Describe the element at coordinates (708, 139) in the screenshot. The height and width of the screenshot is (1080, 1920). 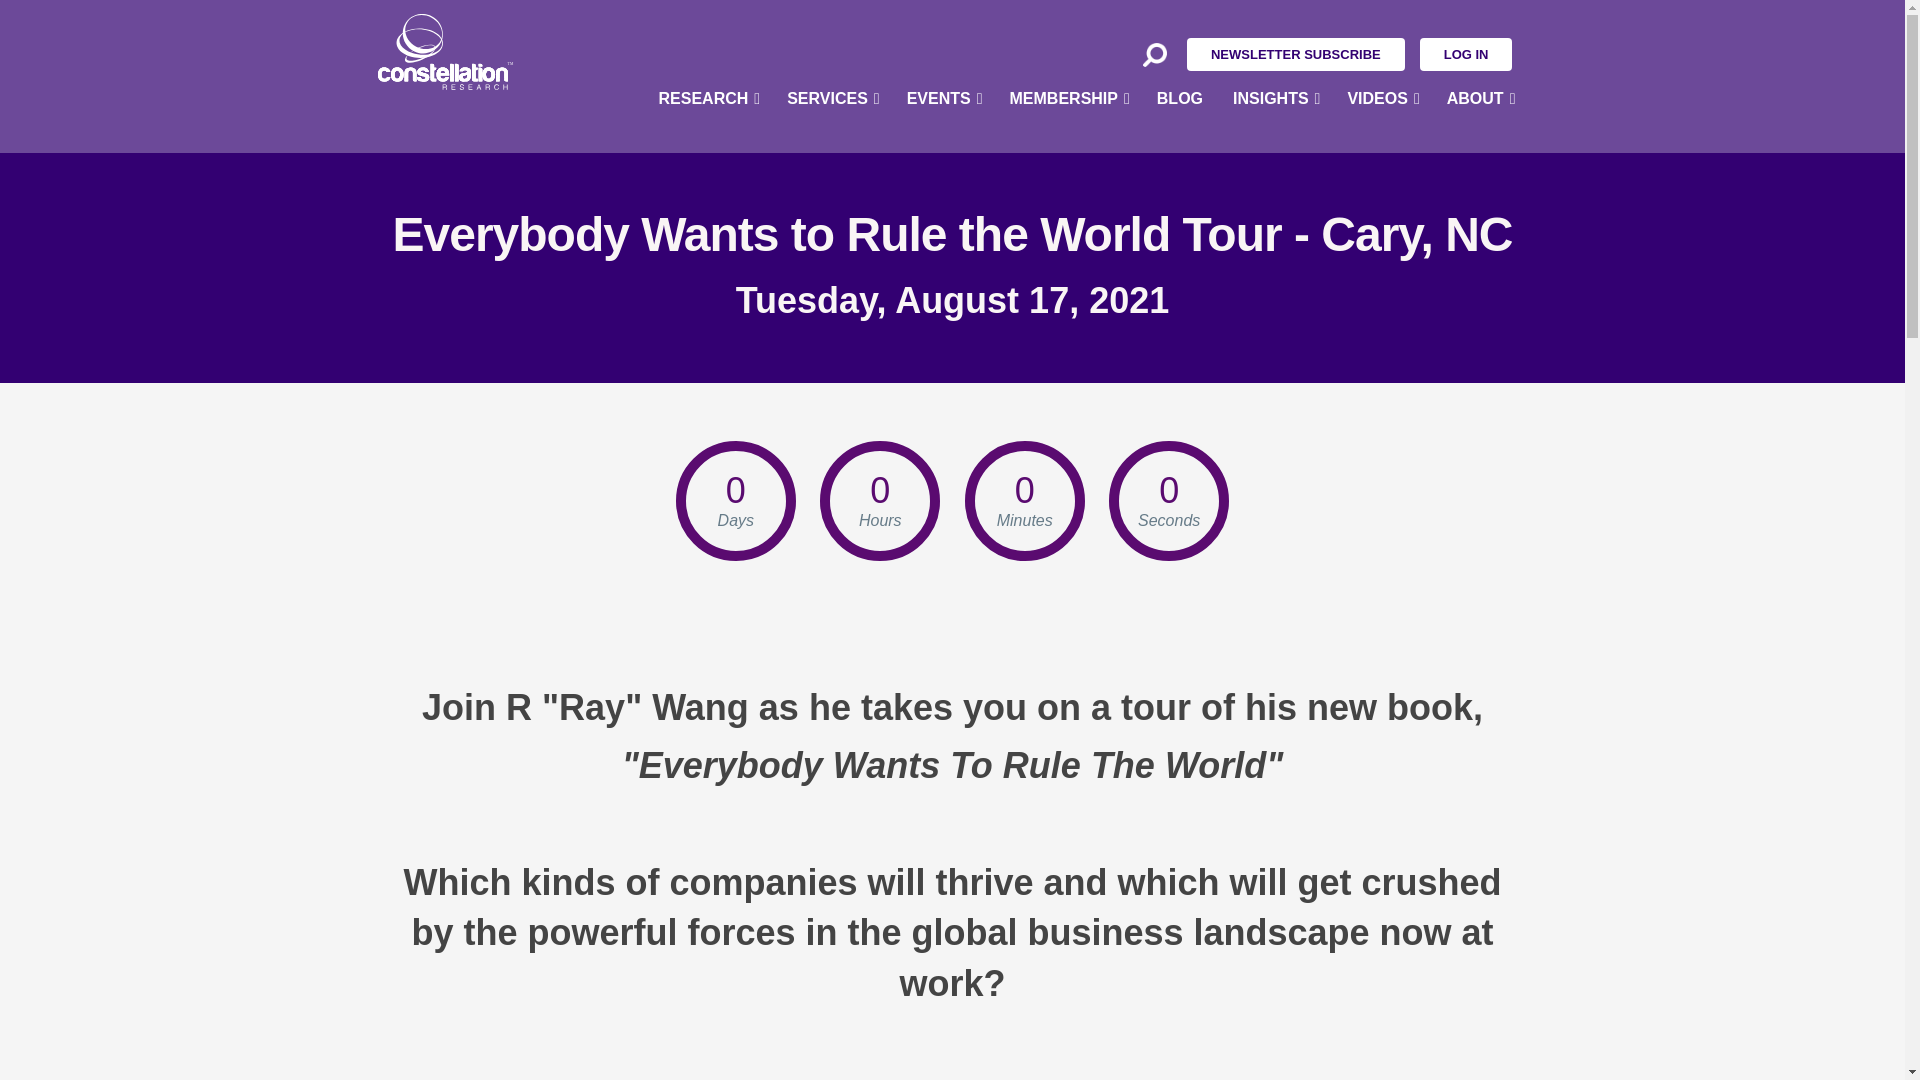
I see `Constellation research library` at that location.